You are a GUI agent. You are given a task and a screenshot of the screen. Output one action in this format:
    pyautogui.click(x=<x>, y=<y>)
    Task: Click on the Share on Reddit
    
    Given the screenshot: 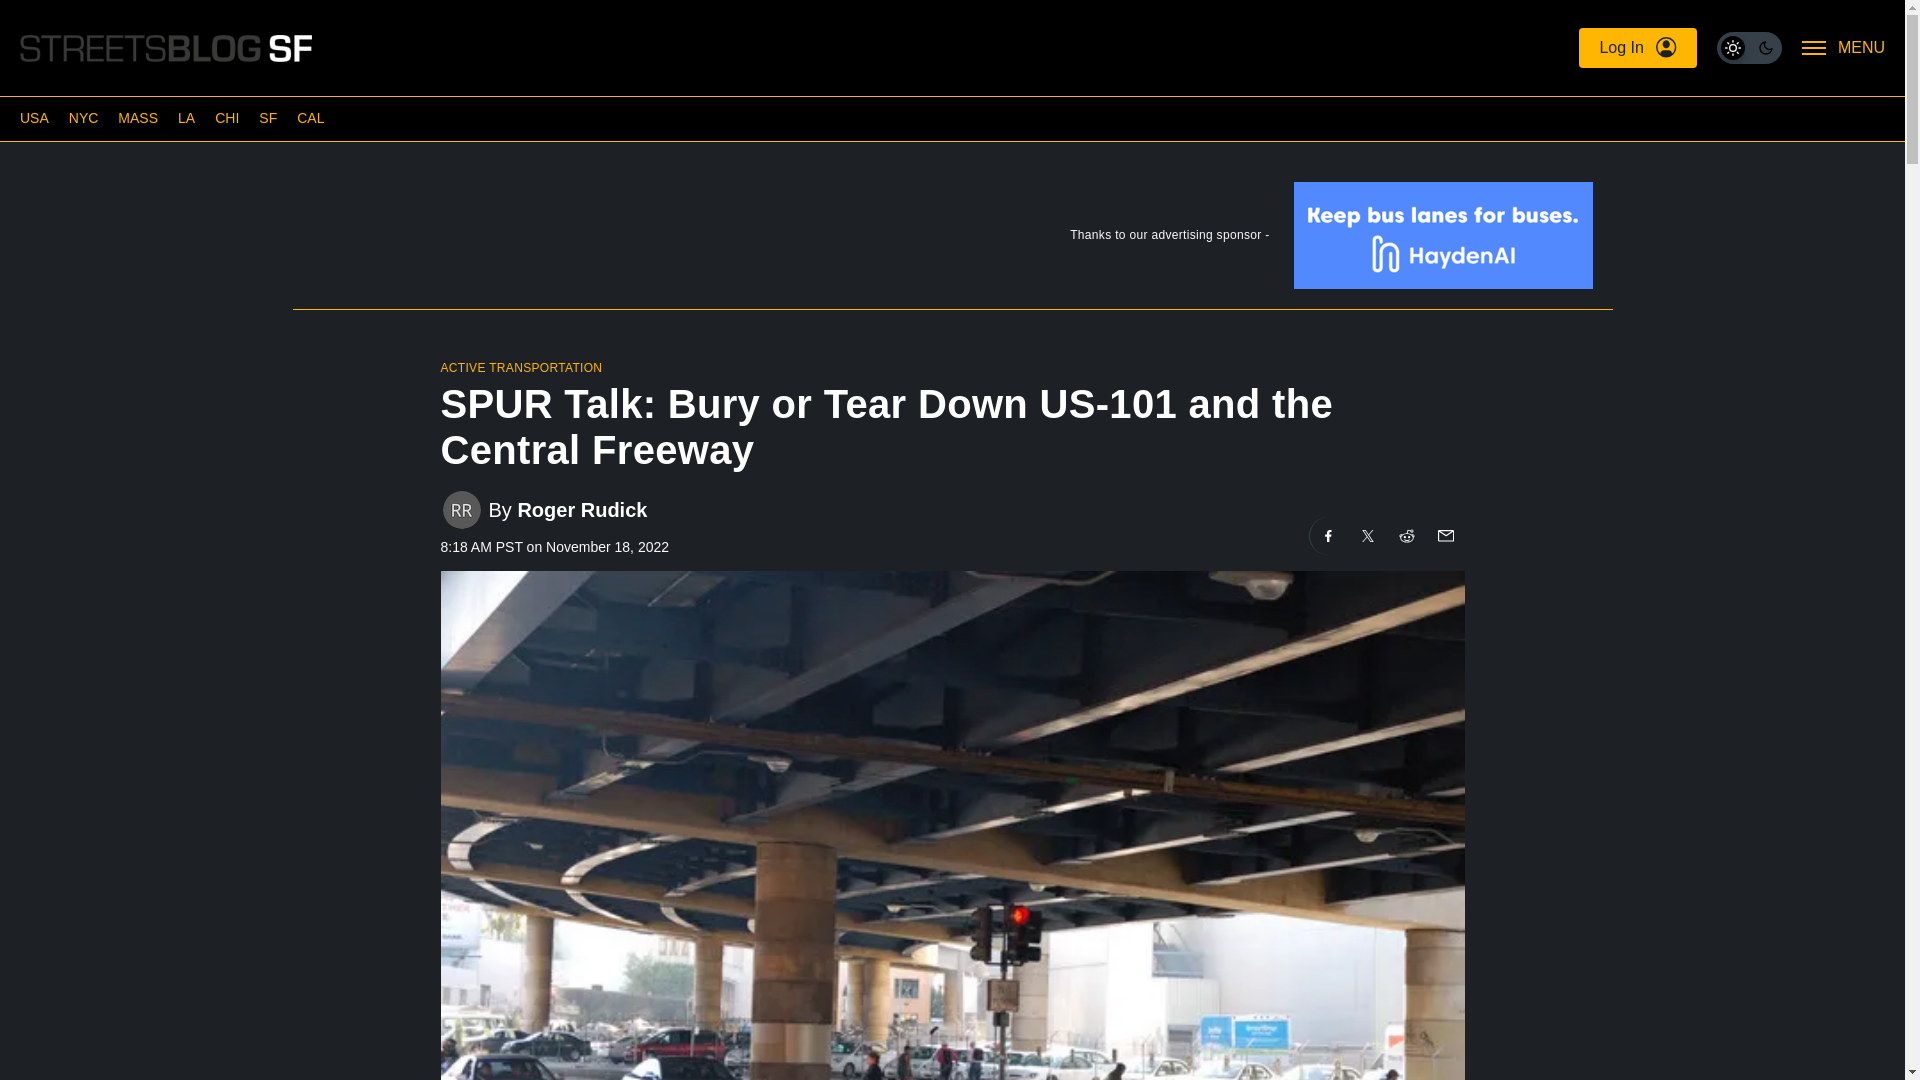 What is the action you would take?
    pyautogui.click(x=1407, y=536)
    